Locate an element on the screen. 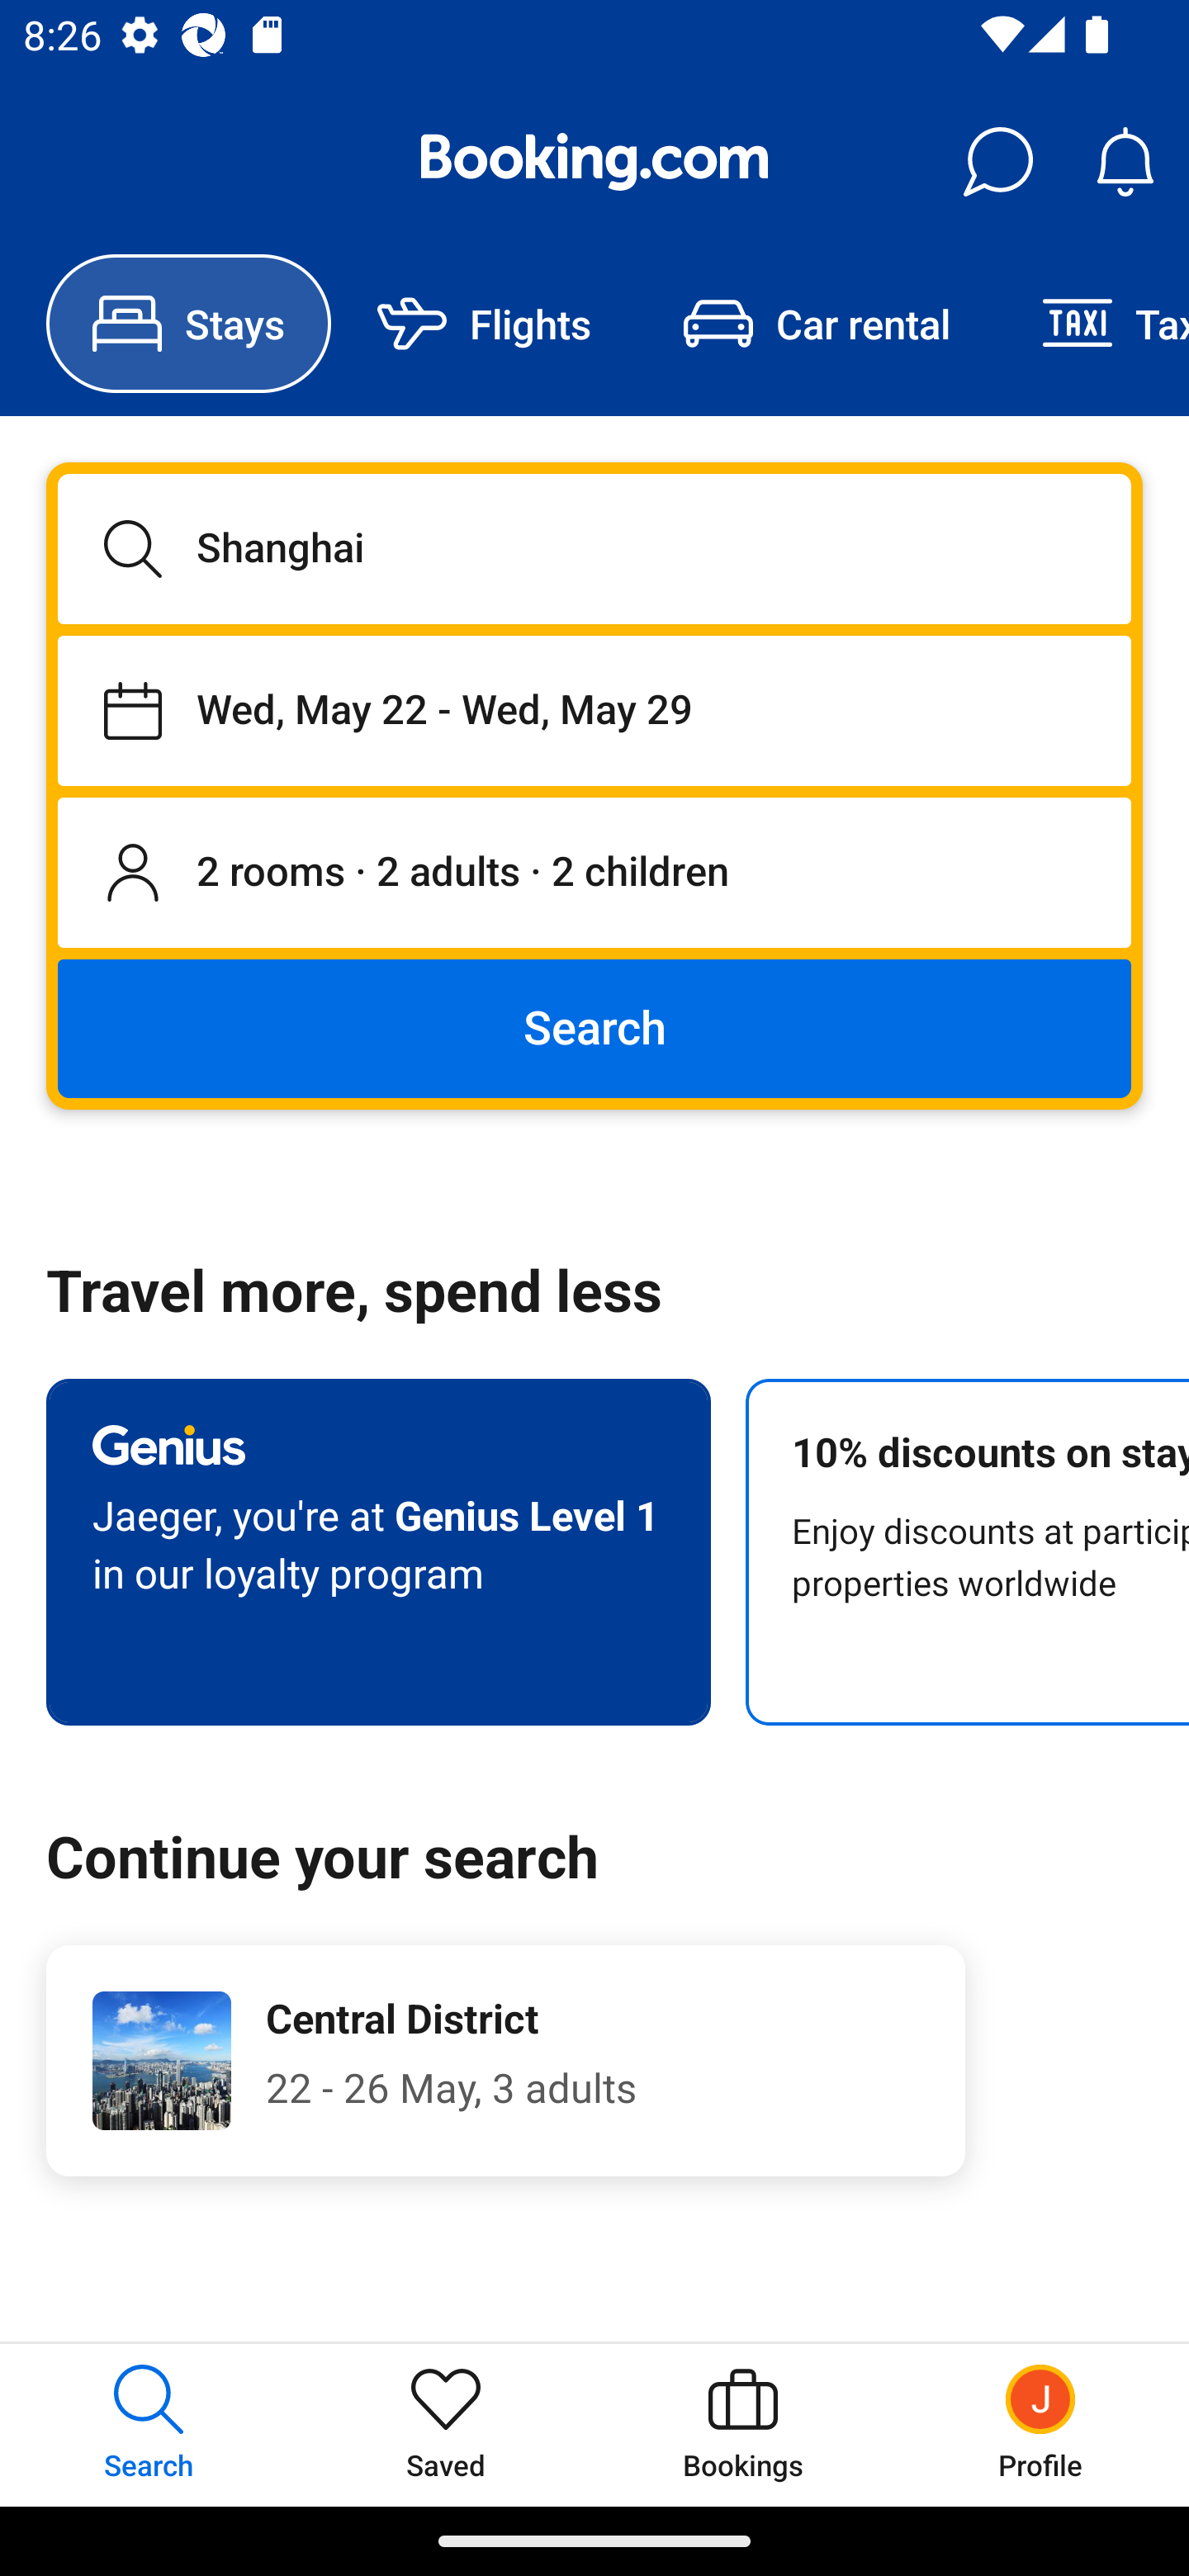 Image resolution: width=1189 pixels, height=2576 pixels. Staying from Wed, May 22 until Wed, May 29 is located at coordinates (594, 710).